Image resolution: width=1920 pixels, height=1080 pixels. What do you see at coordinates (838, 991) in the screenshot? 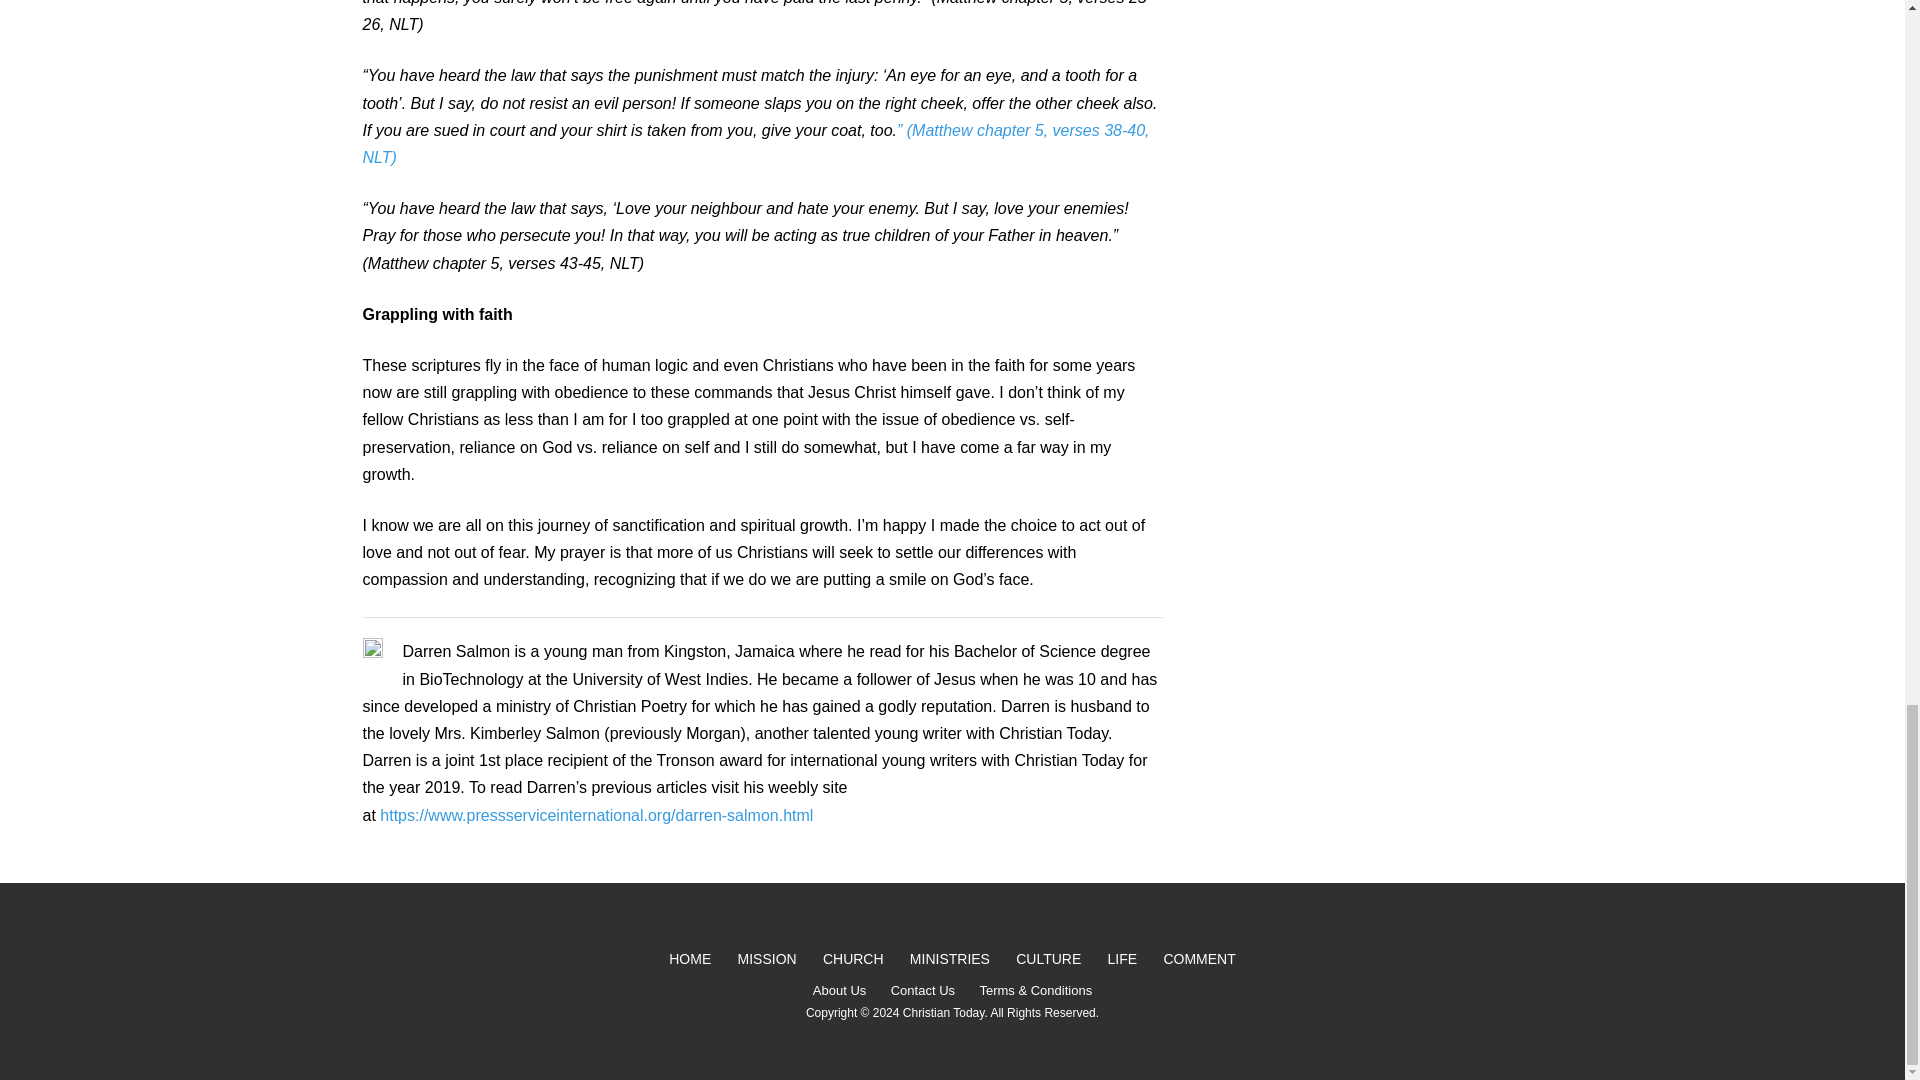
I see `About Us` at bounding box center [838, 991].